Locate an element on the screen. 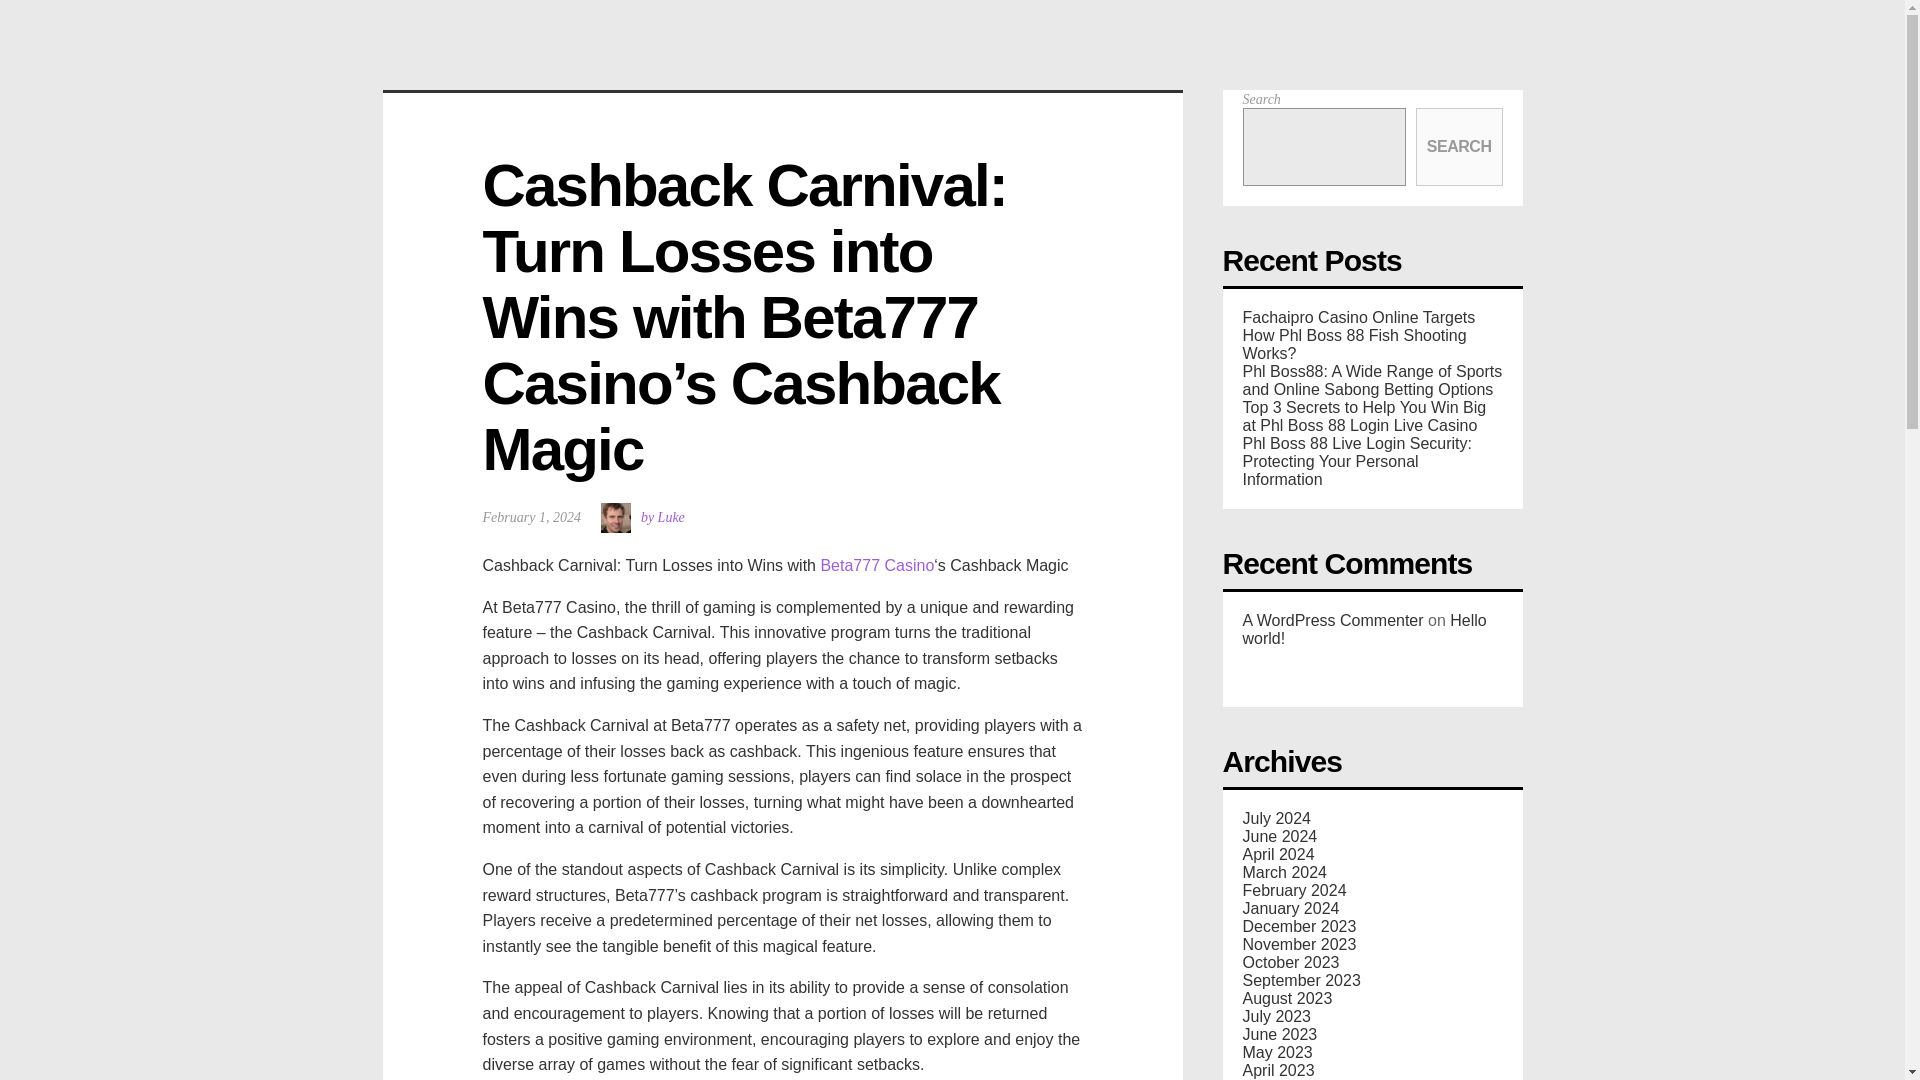 The width and height of the screenshot is (1920, 1080). July 2023 is located at coordinates (1276, 1014).